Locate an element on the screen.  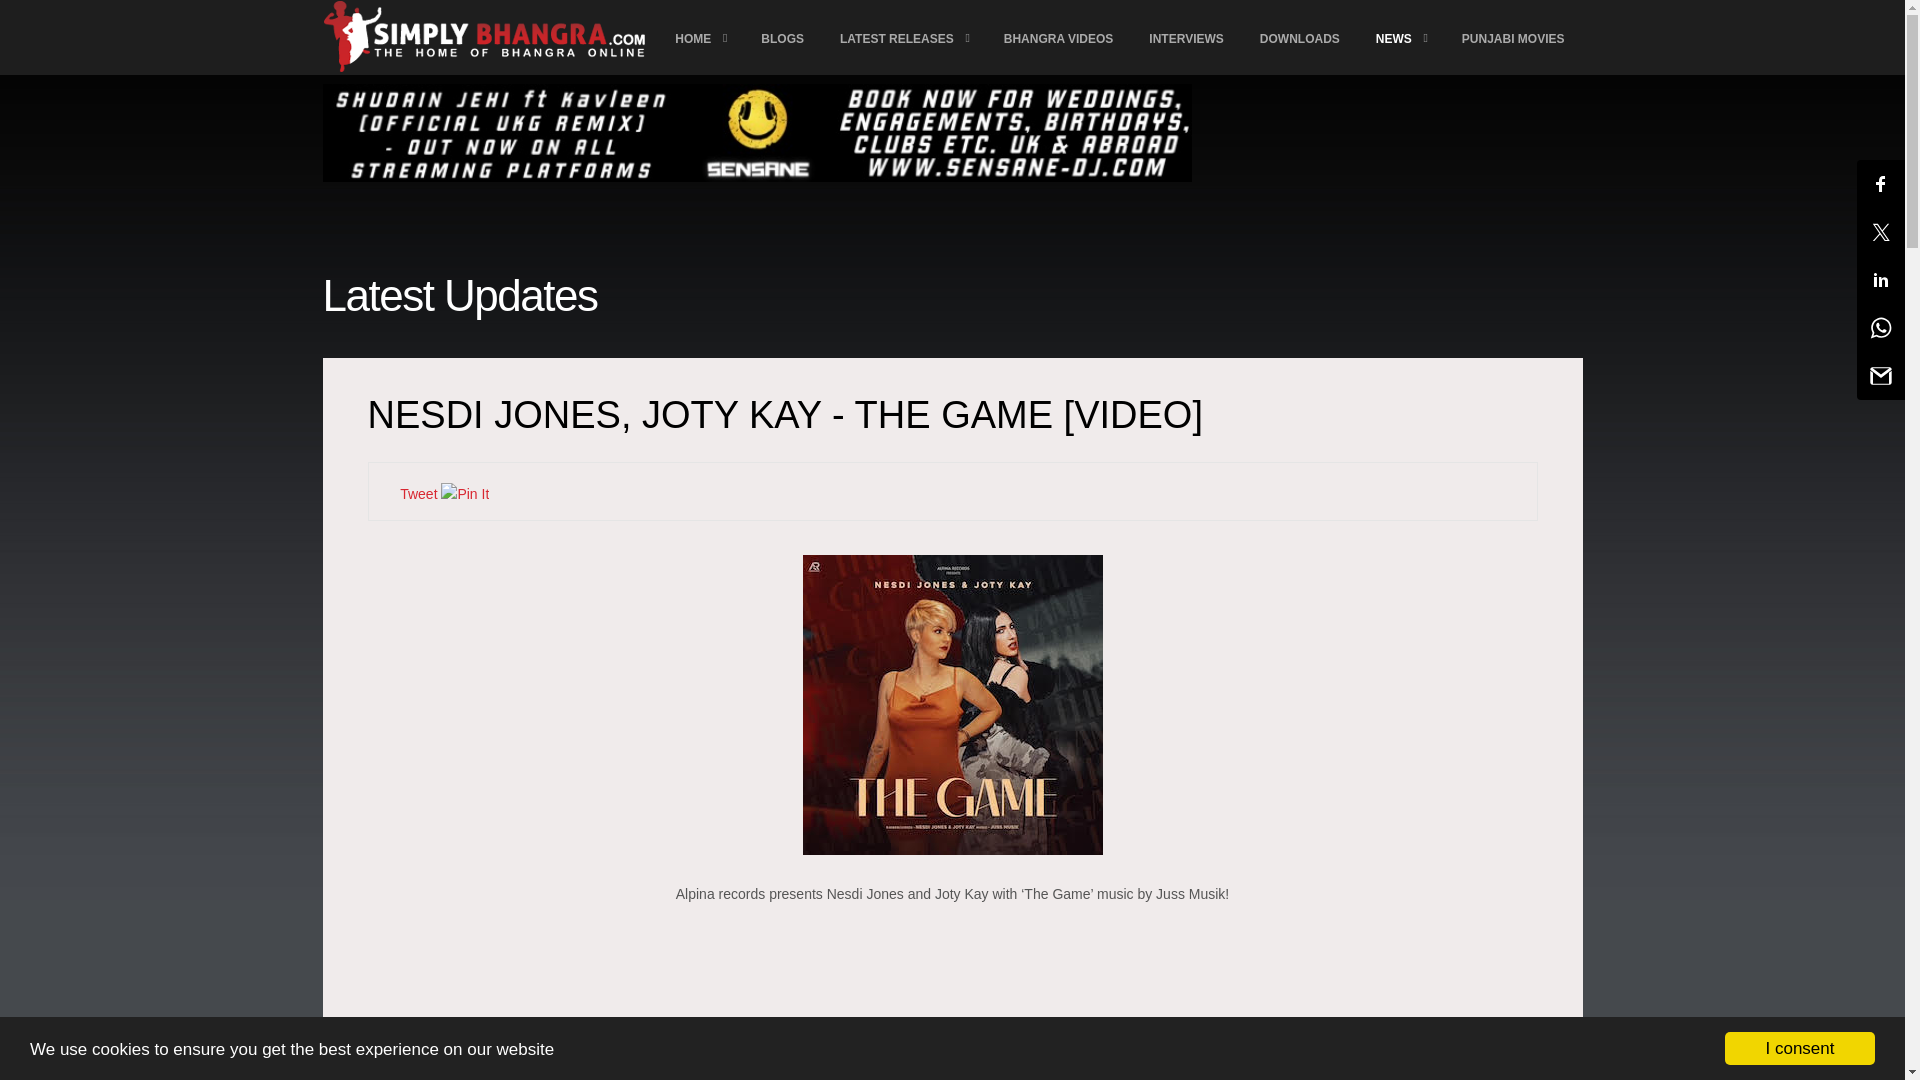
LATEST RELEASES is located at coordinates (904, 38).